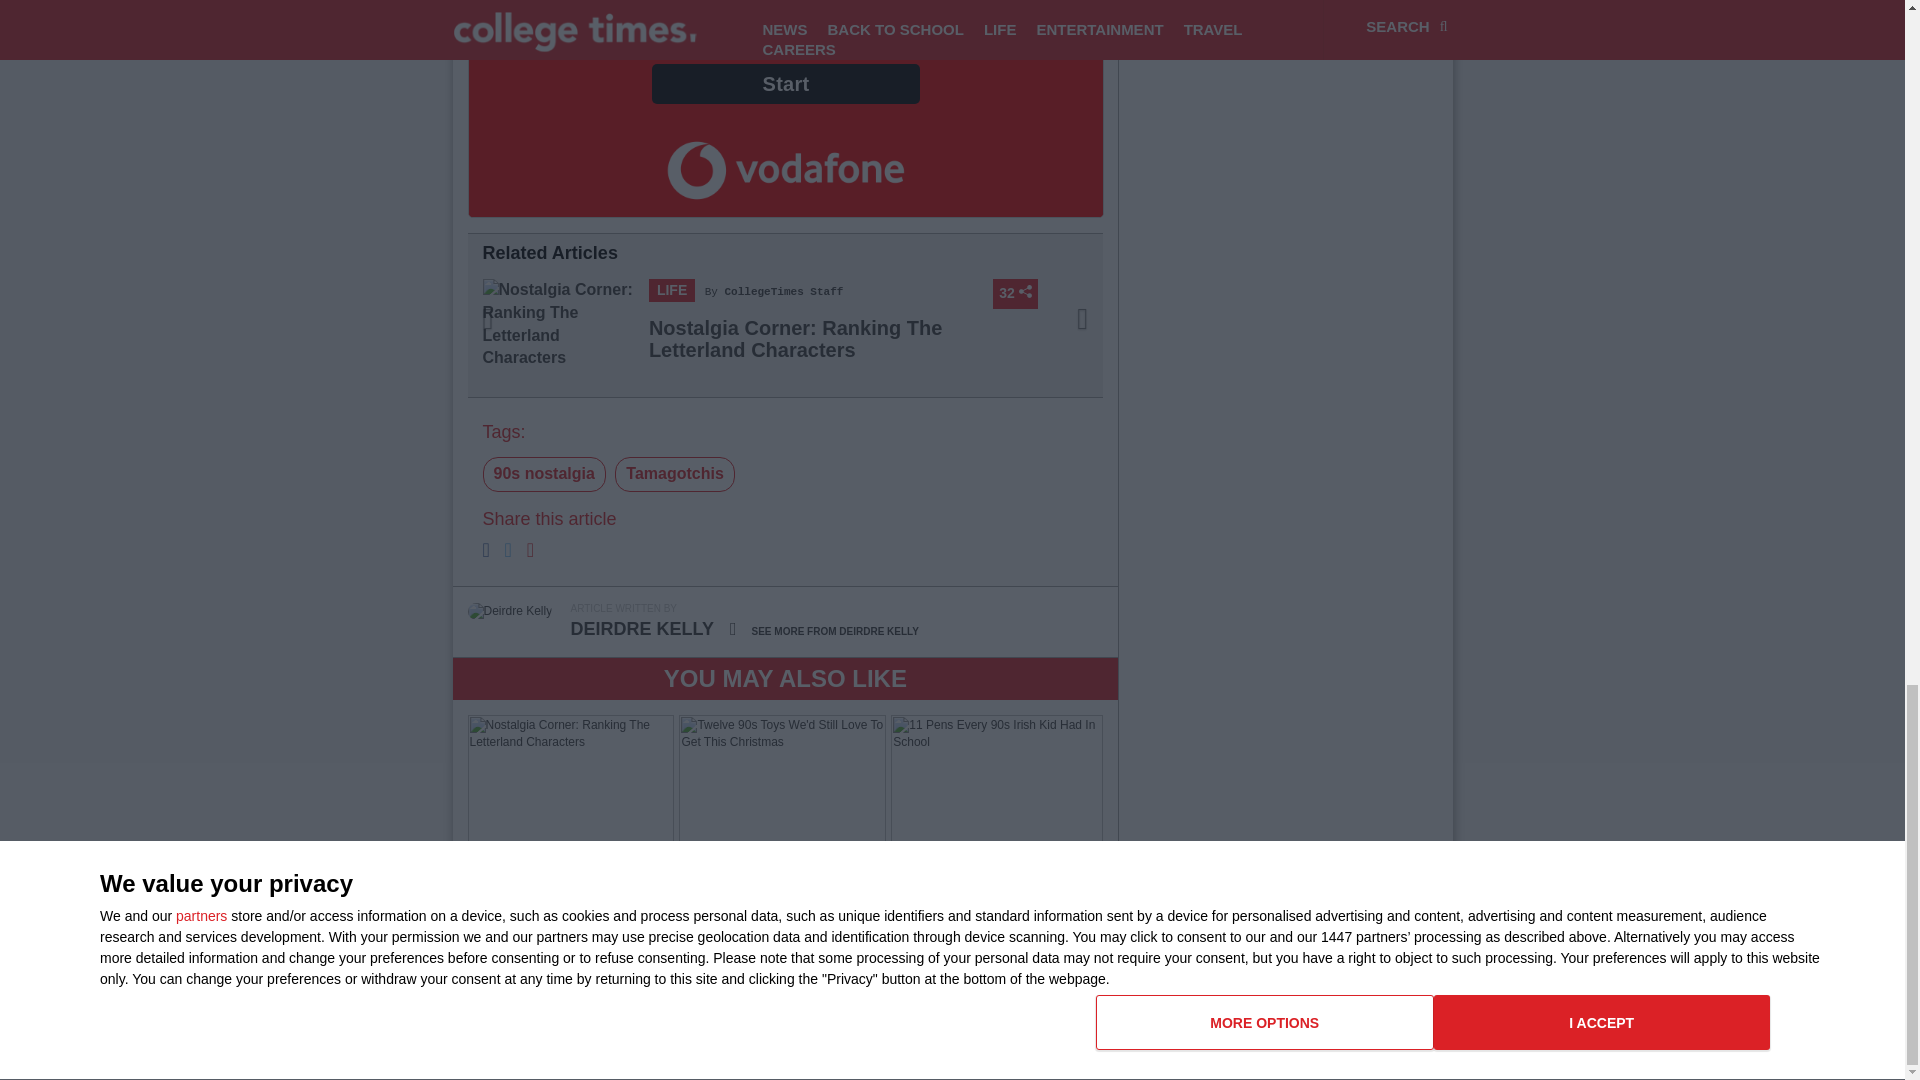 This screenshot has width=1920, height=1080. Describe the element at coordinates (542, 474) in the screenshot. I see `90s nostalgia` at that location.